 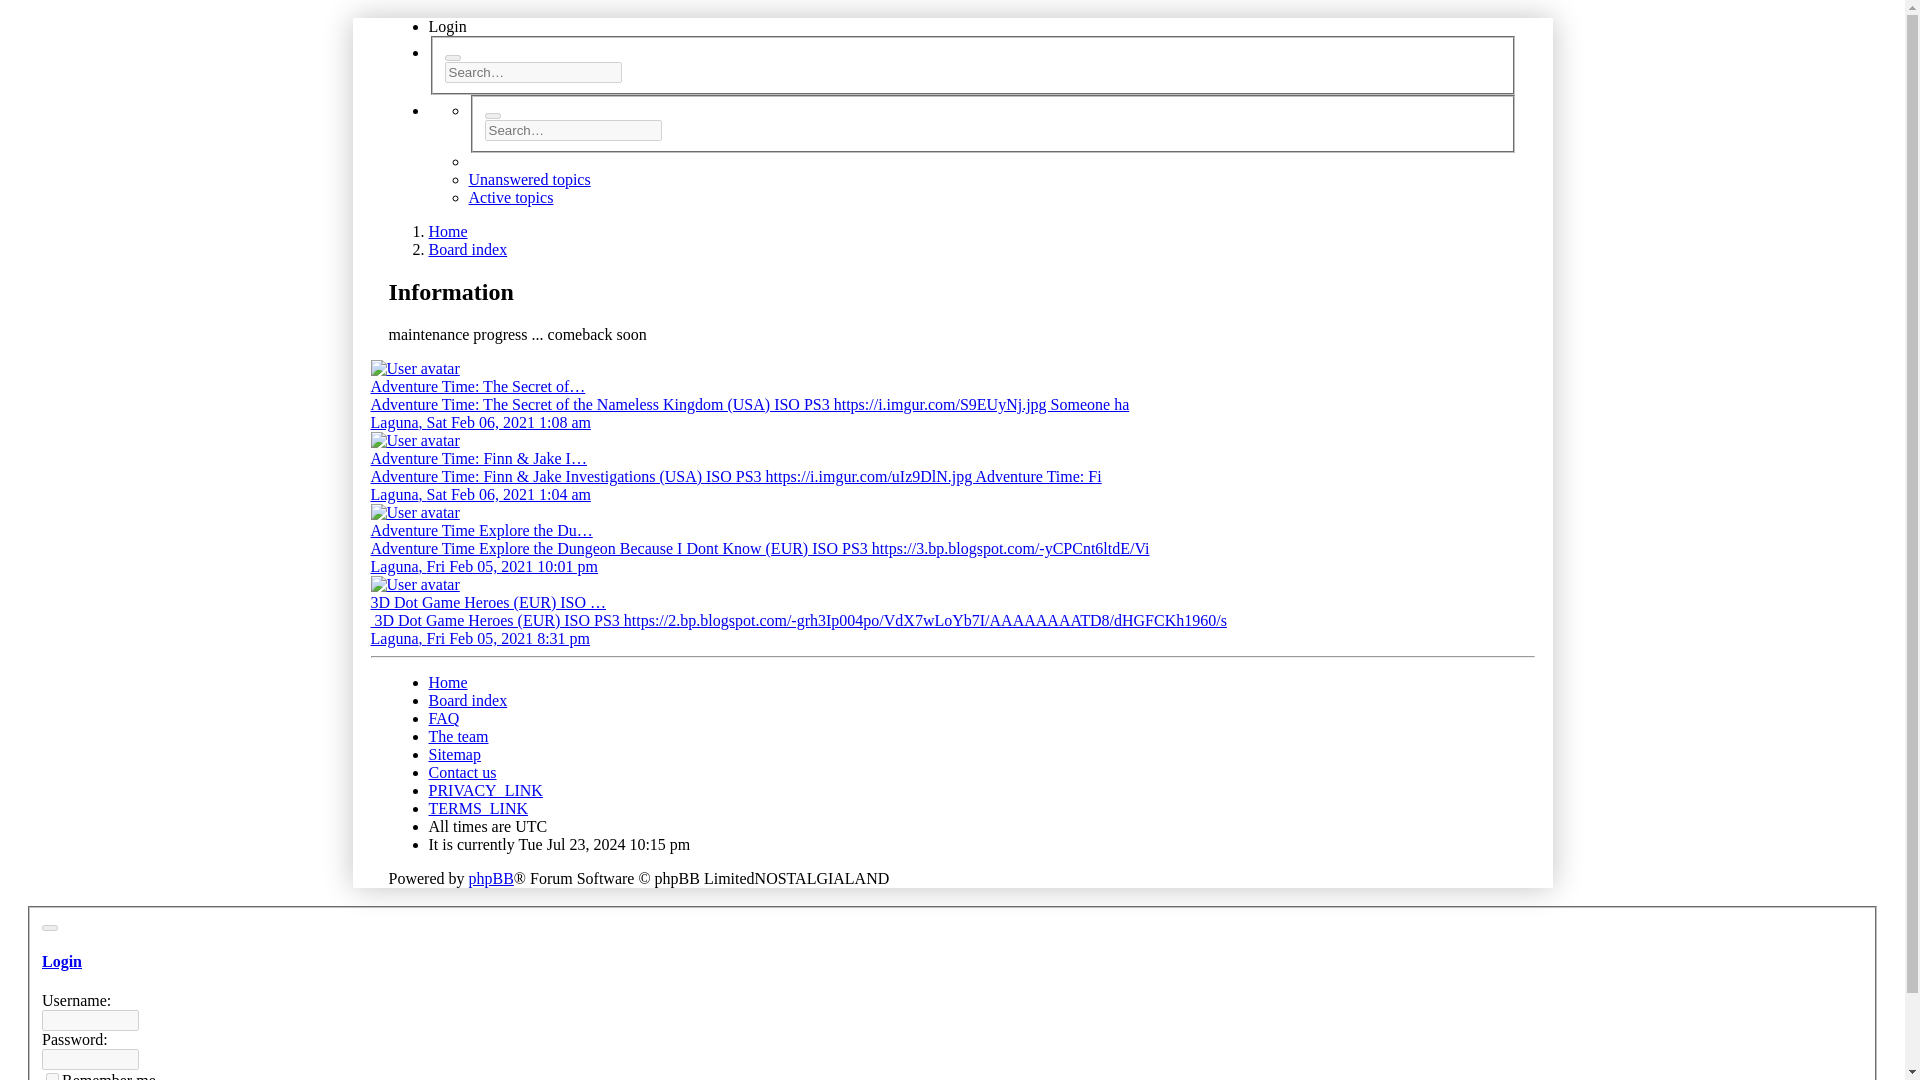 I want to click on Unanswered topics, so click(x=528, y=178).